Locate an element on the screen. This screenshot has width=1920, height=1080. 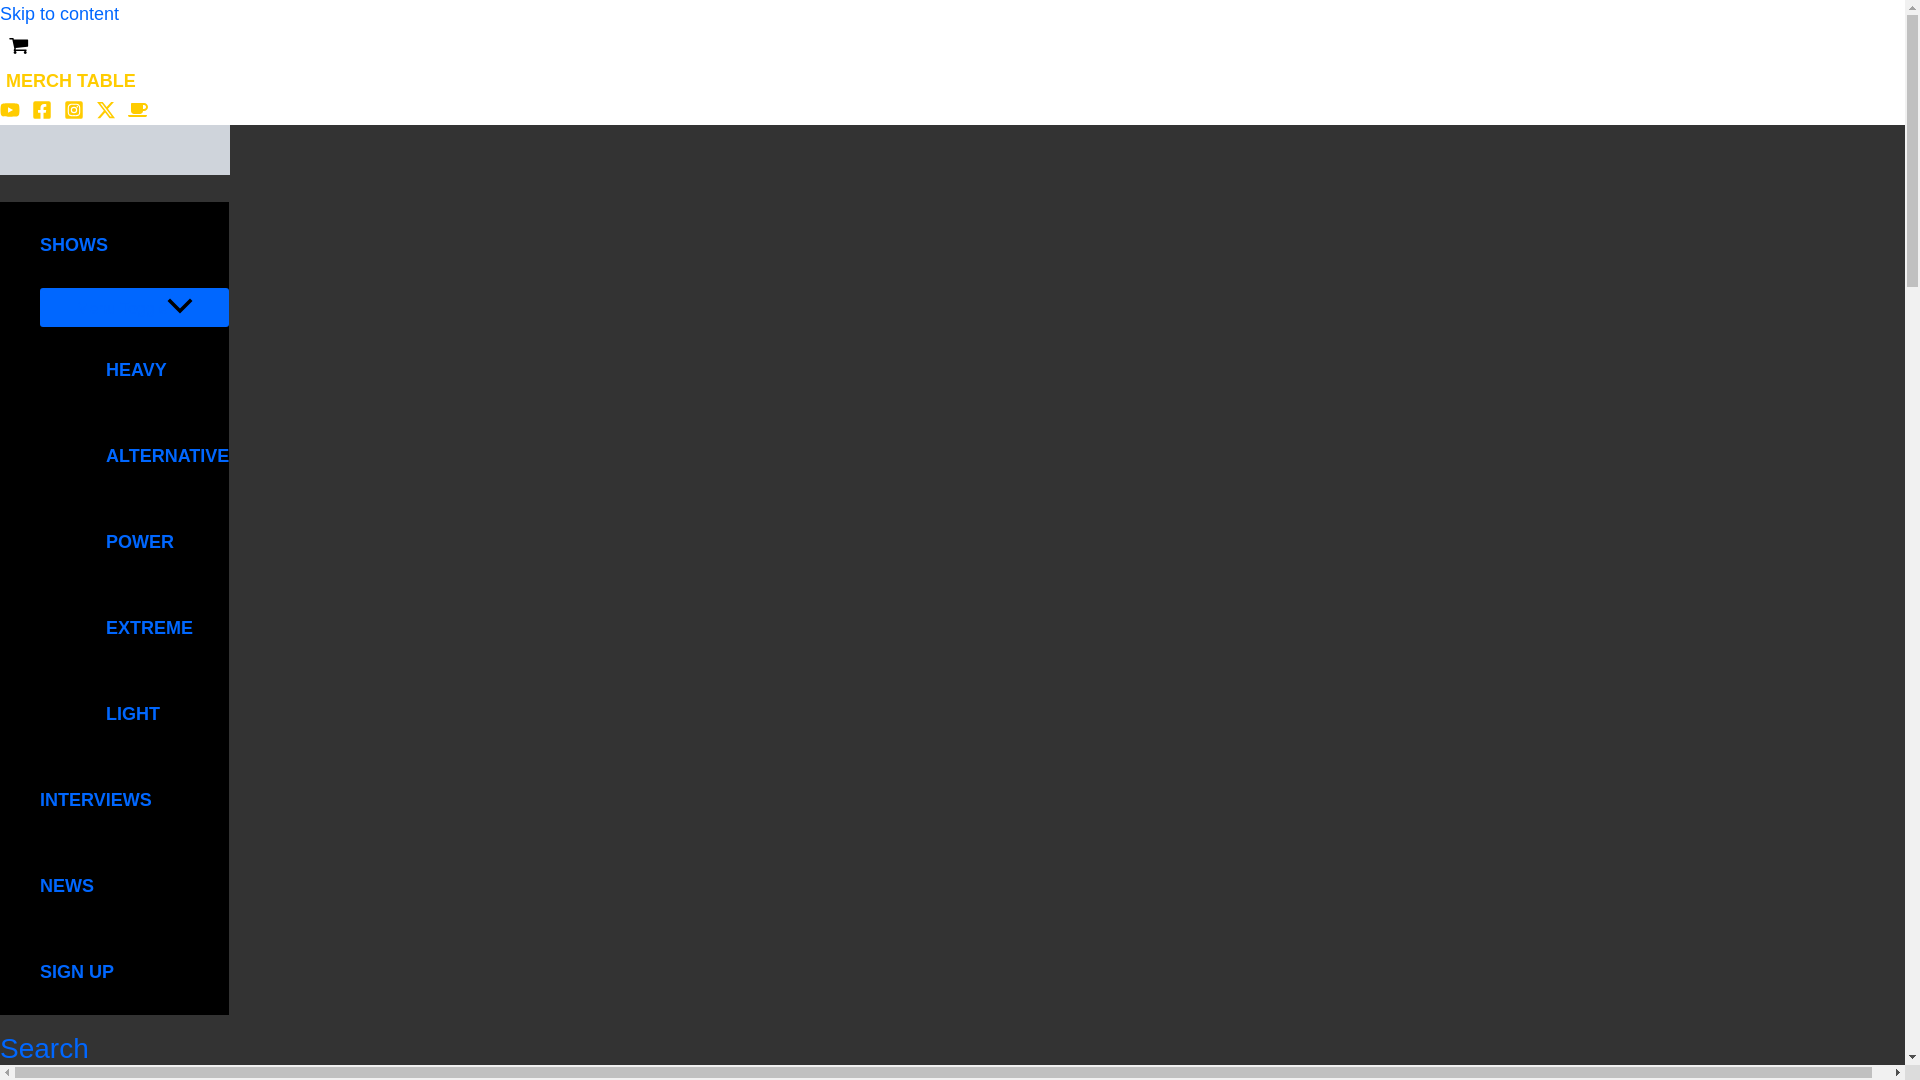
INTERVIEWS is located at coordinates (134, 800).